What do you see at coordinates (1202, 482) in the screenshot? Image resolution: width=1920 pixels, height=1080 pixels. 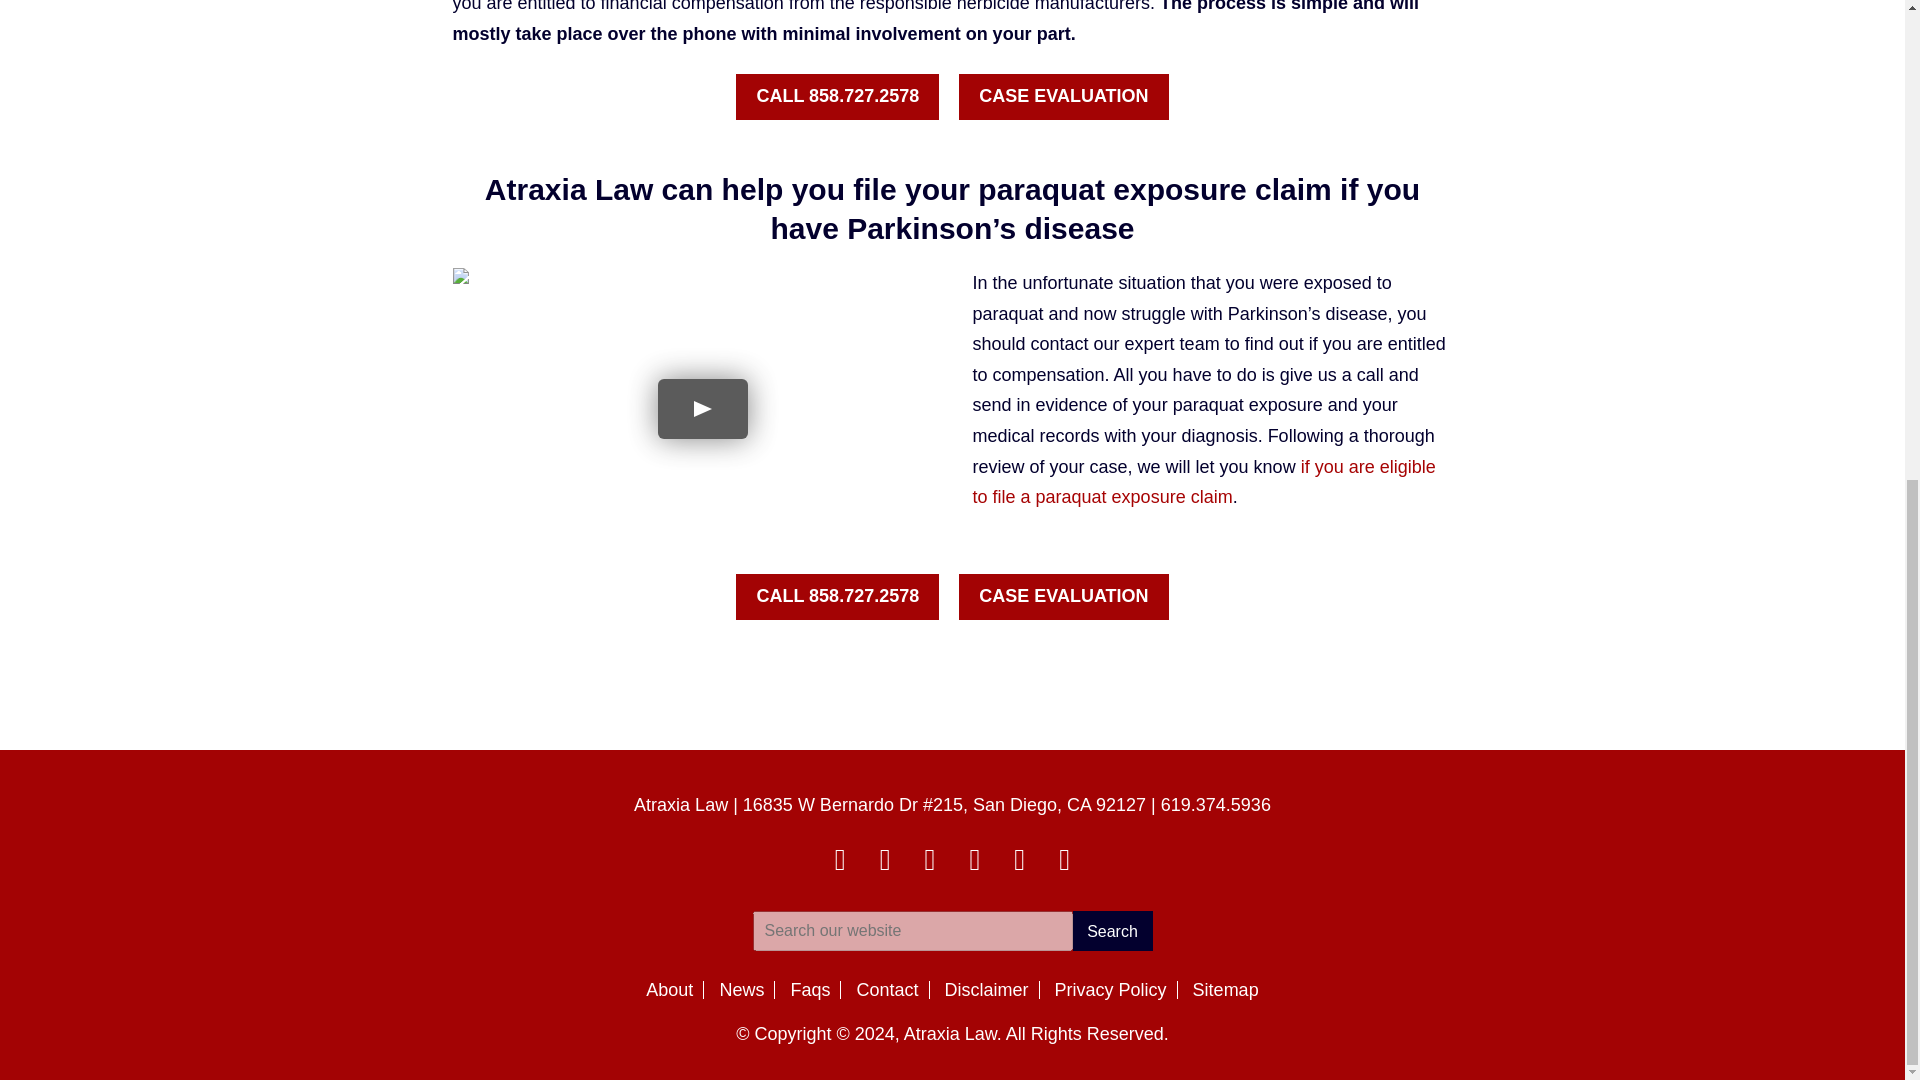 I see `Evidence Needed for Compensation Paraquat Exposure Claim` at bounding box center [1202, 482].